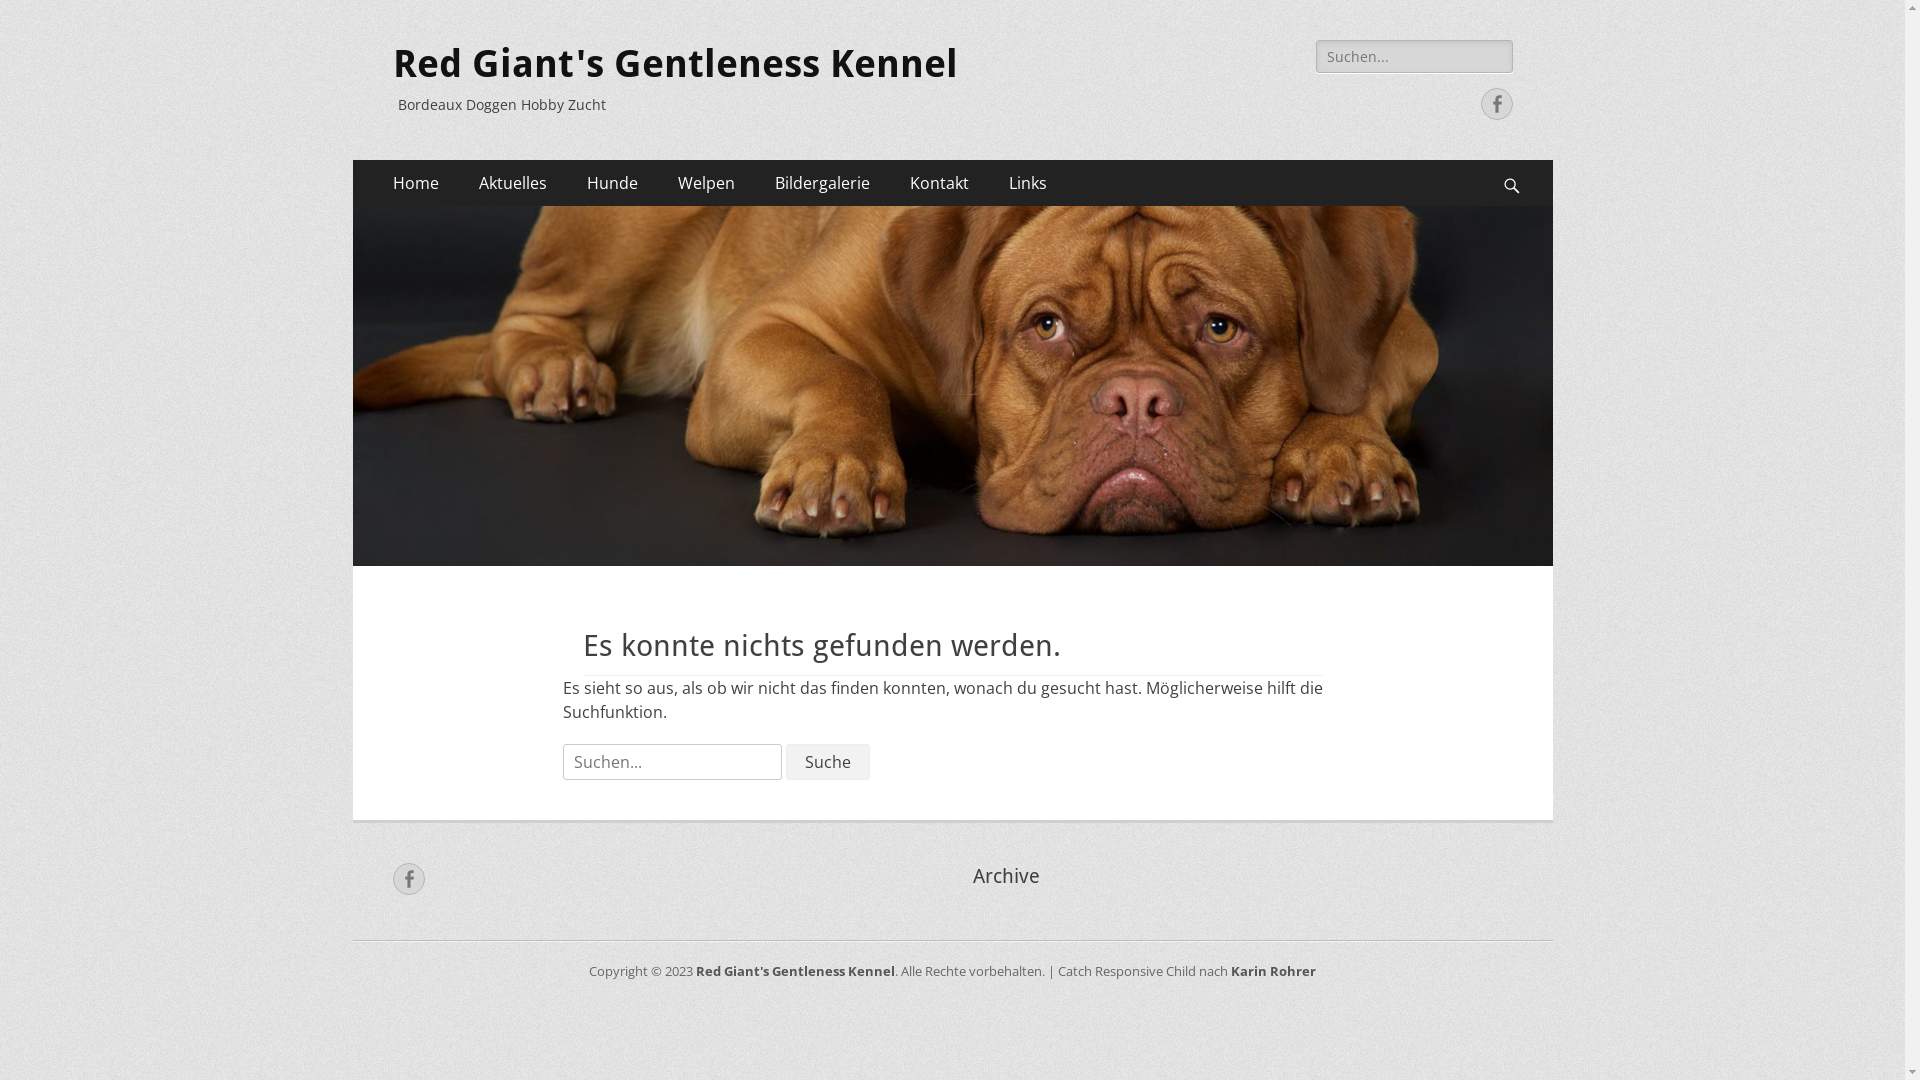  Describe the element at coordinates (940, 183) in the screenshot. I see `Kontakt` at that location.